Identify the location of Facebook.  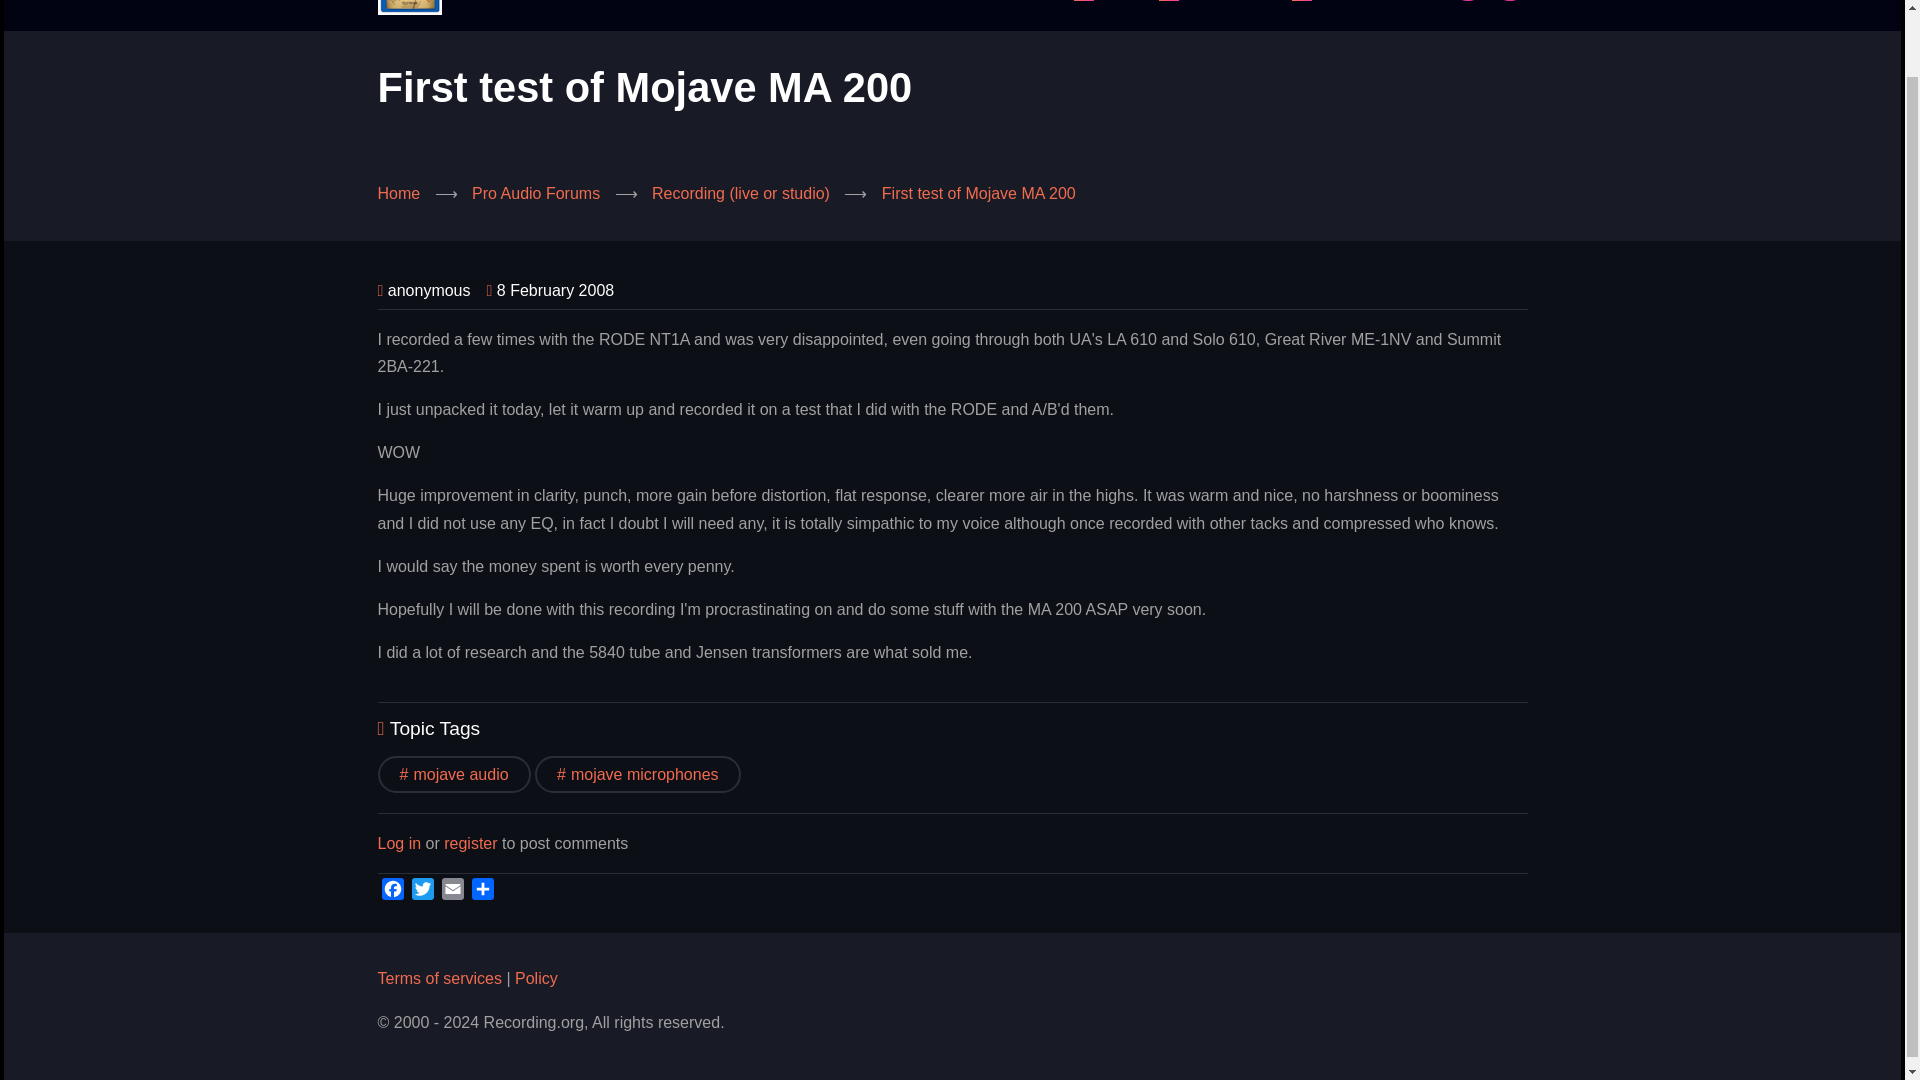
(392, 889).